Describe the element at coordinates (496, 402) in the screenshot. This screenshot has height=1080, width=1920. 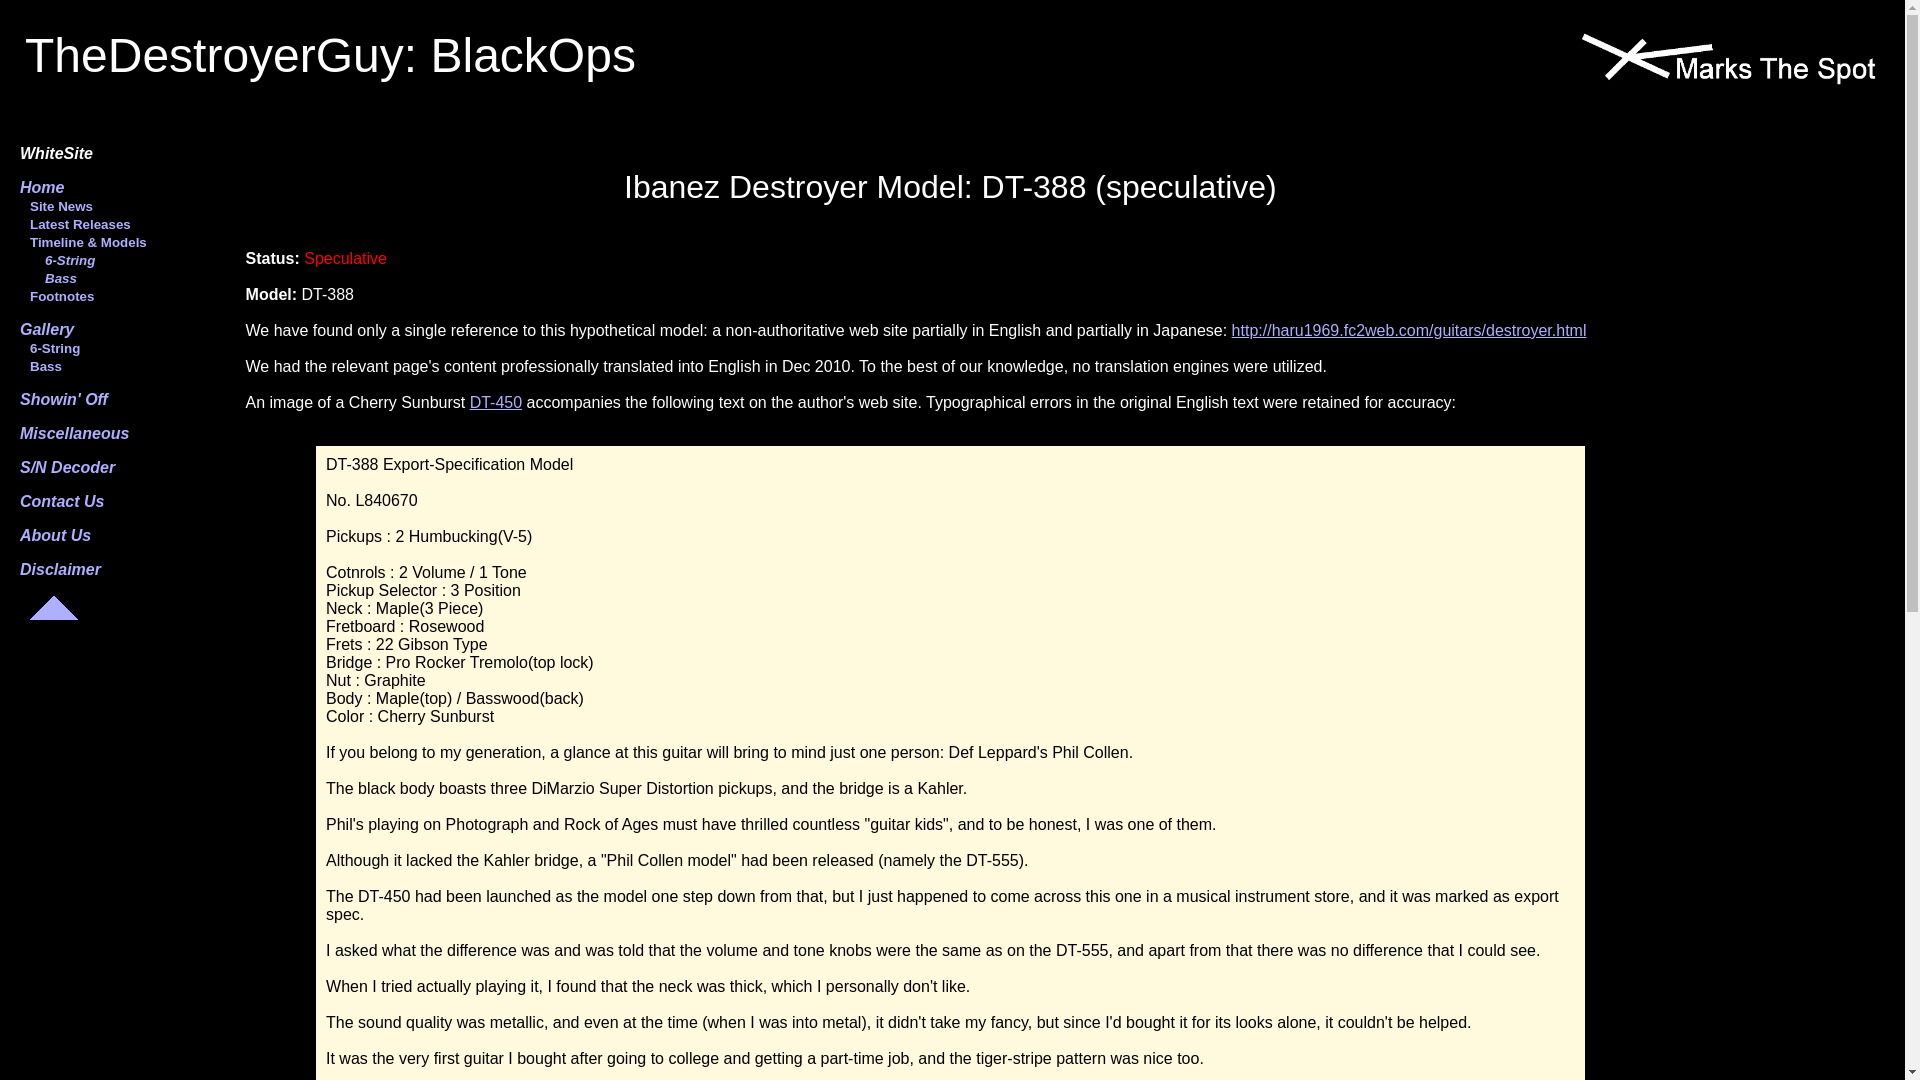
I see `DT-450` at that location.